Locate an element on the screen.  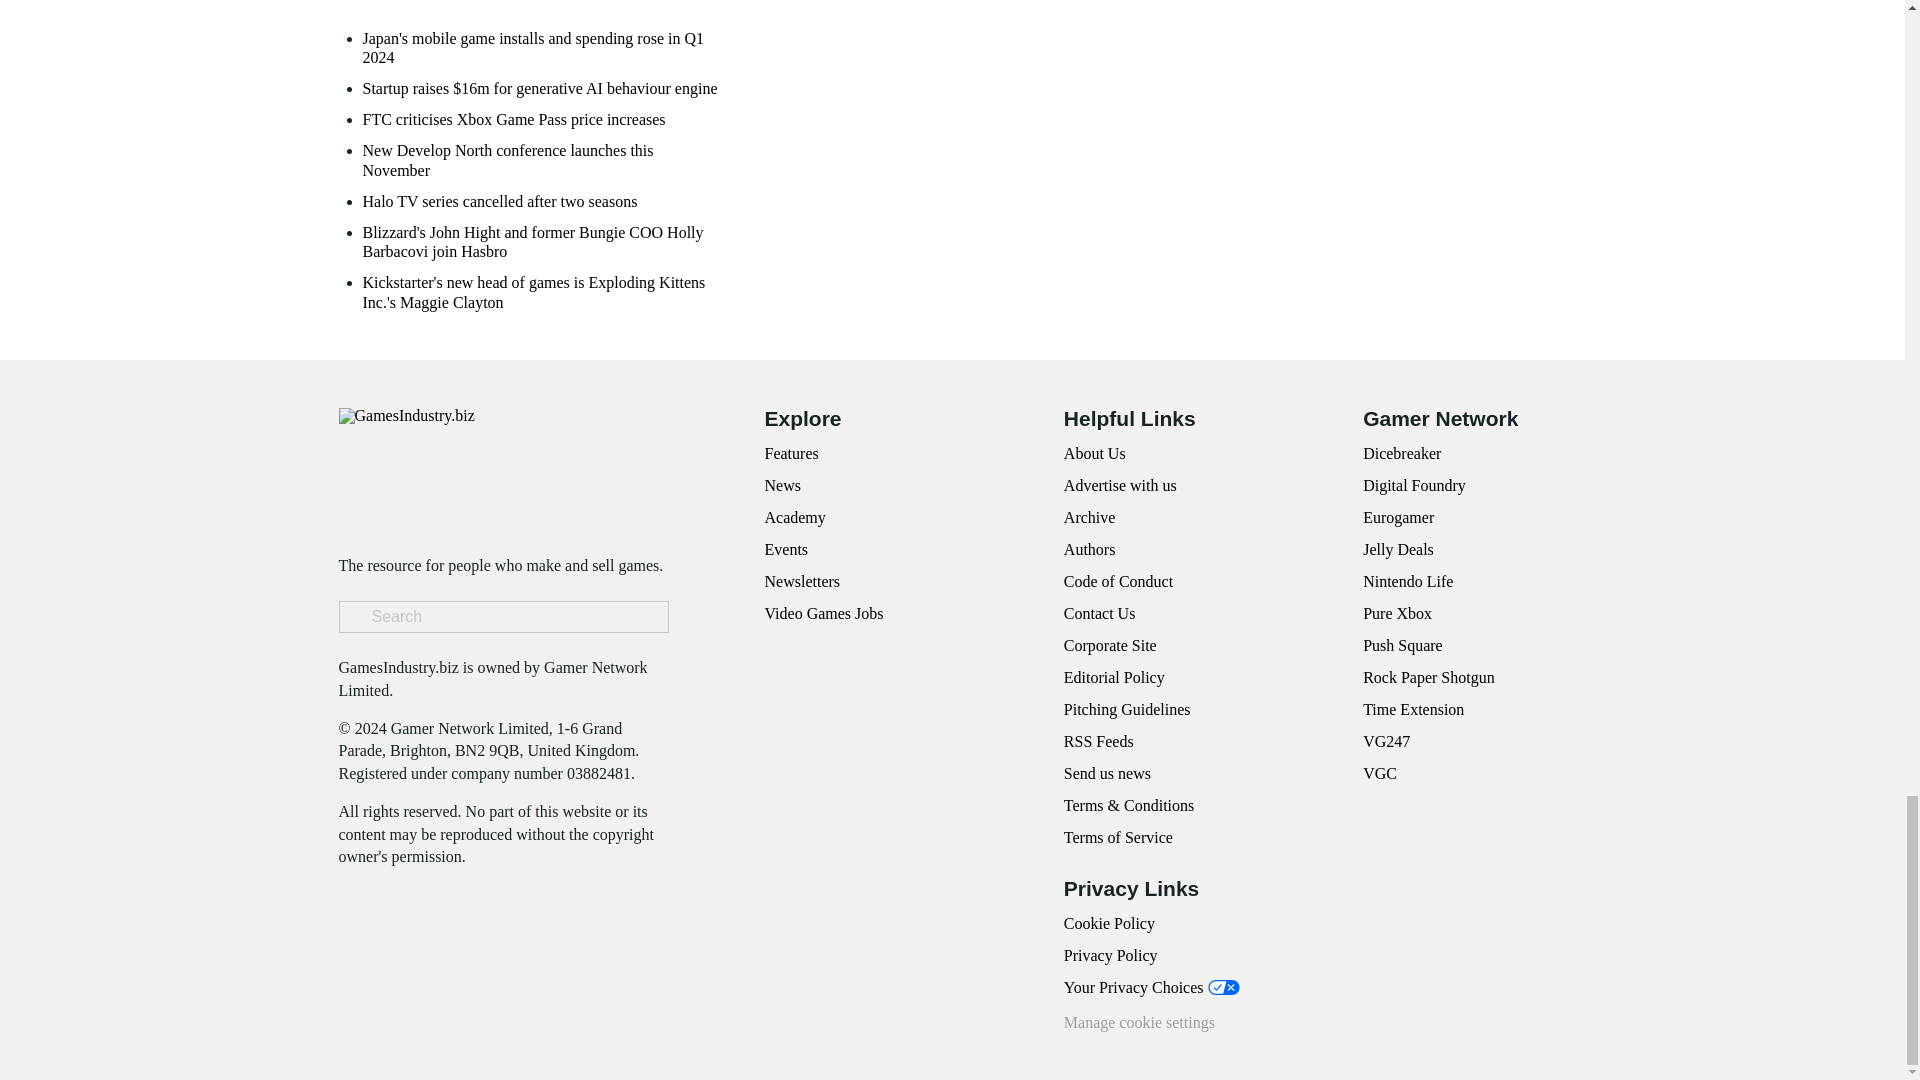
Academy is located at coordinates (794, 516).